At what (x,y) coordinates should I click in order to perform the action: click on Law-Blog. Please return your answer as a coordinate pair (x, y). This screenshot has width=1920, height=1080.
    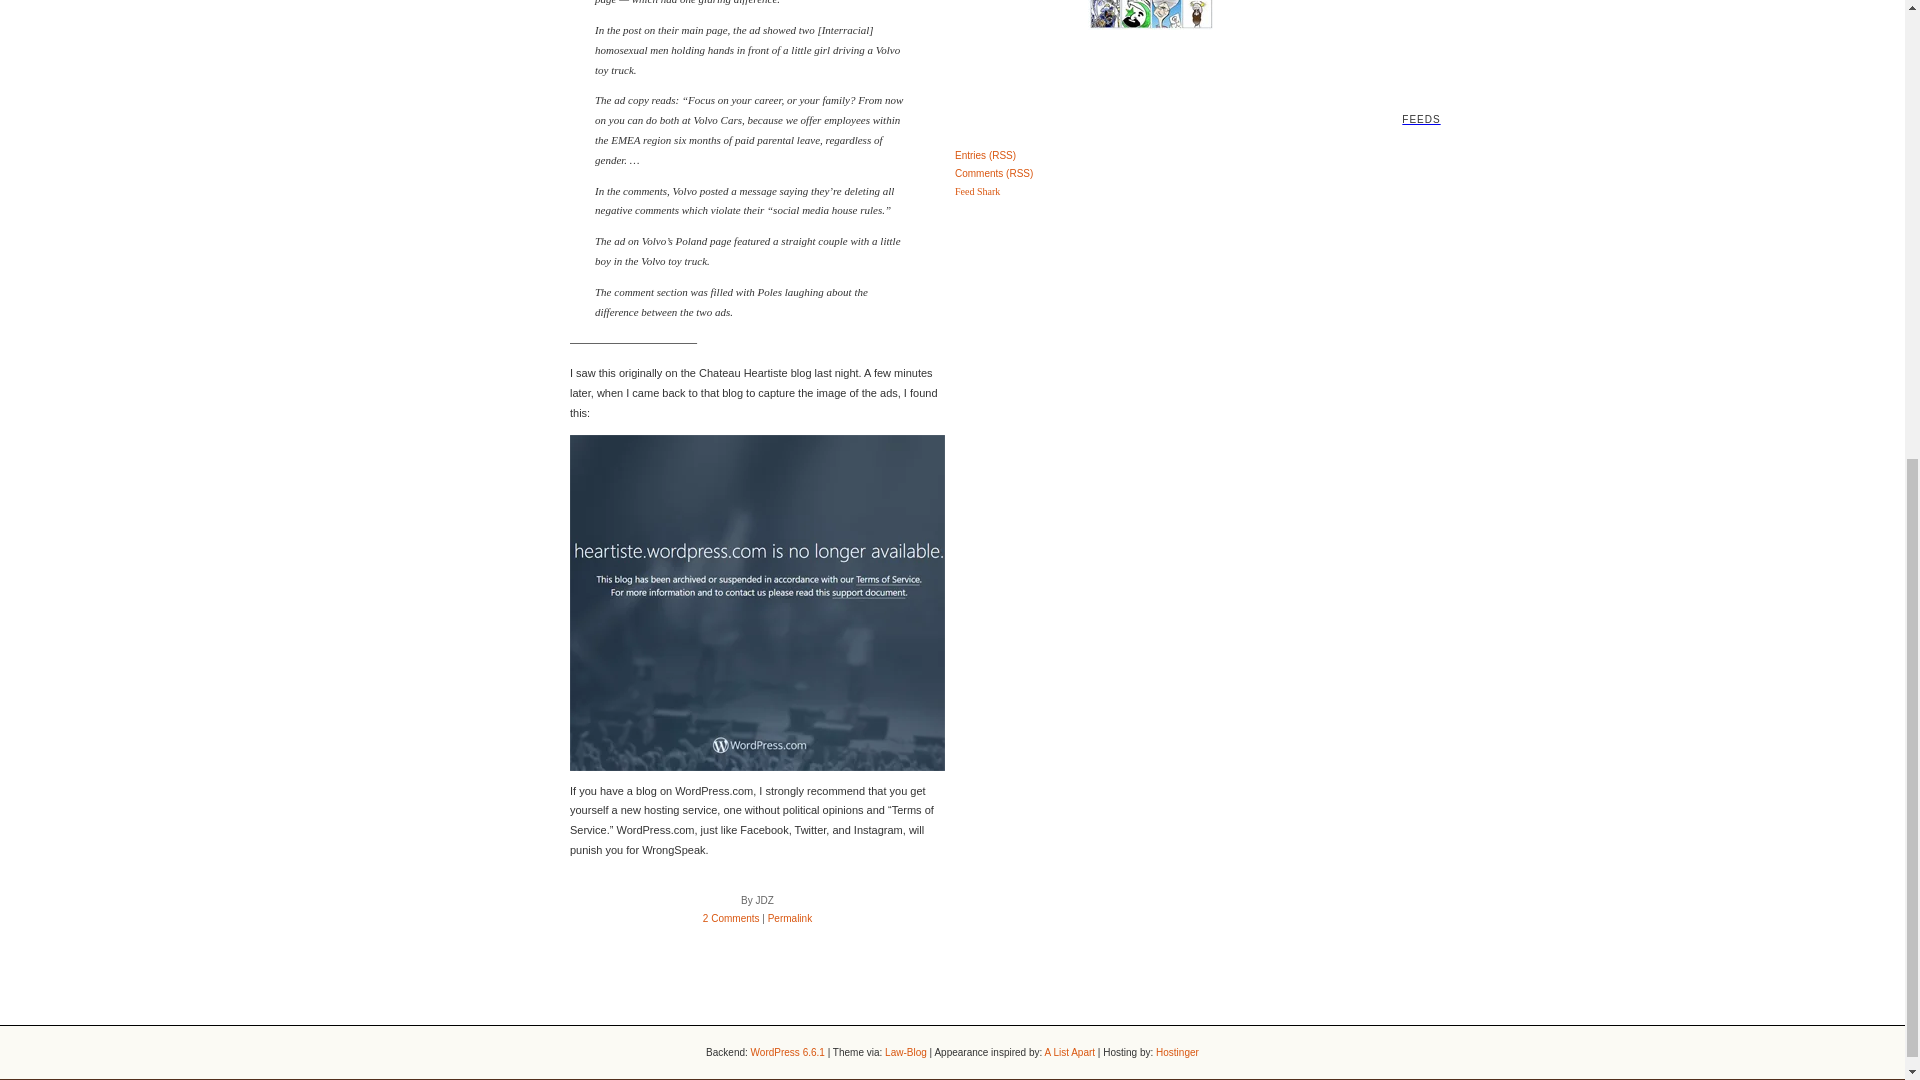
    Looking at the image, I should click on (906, 1052).